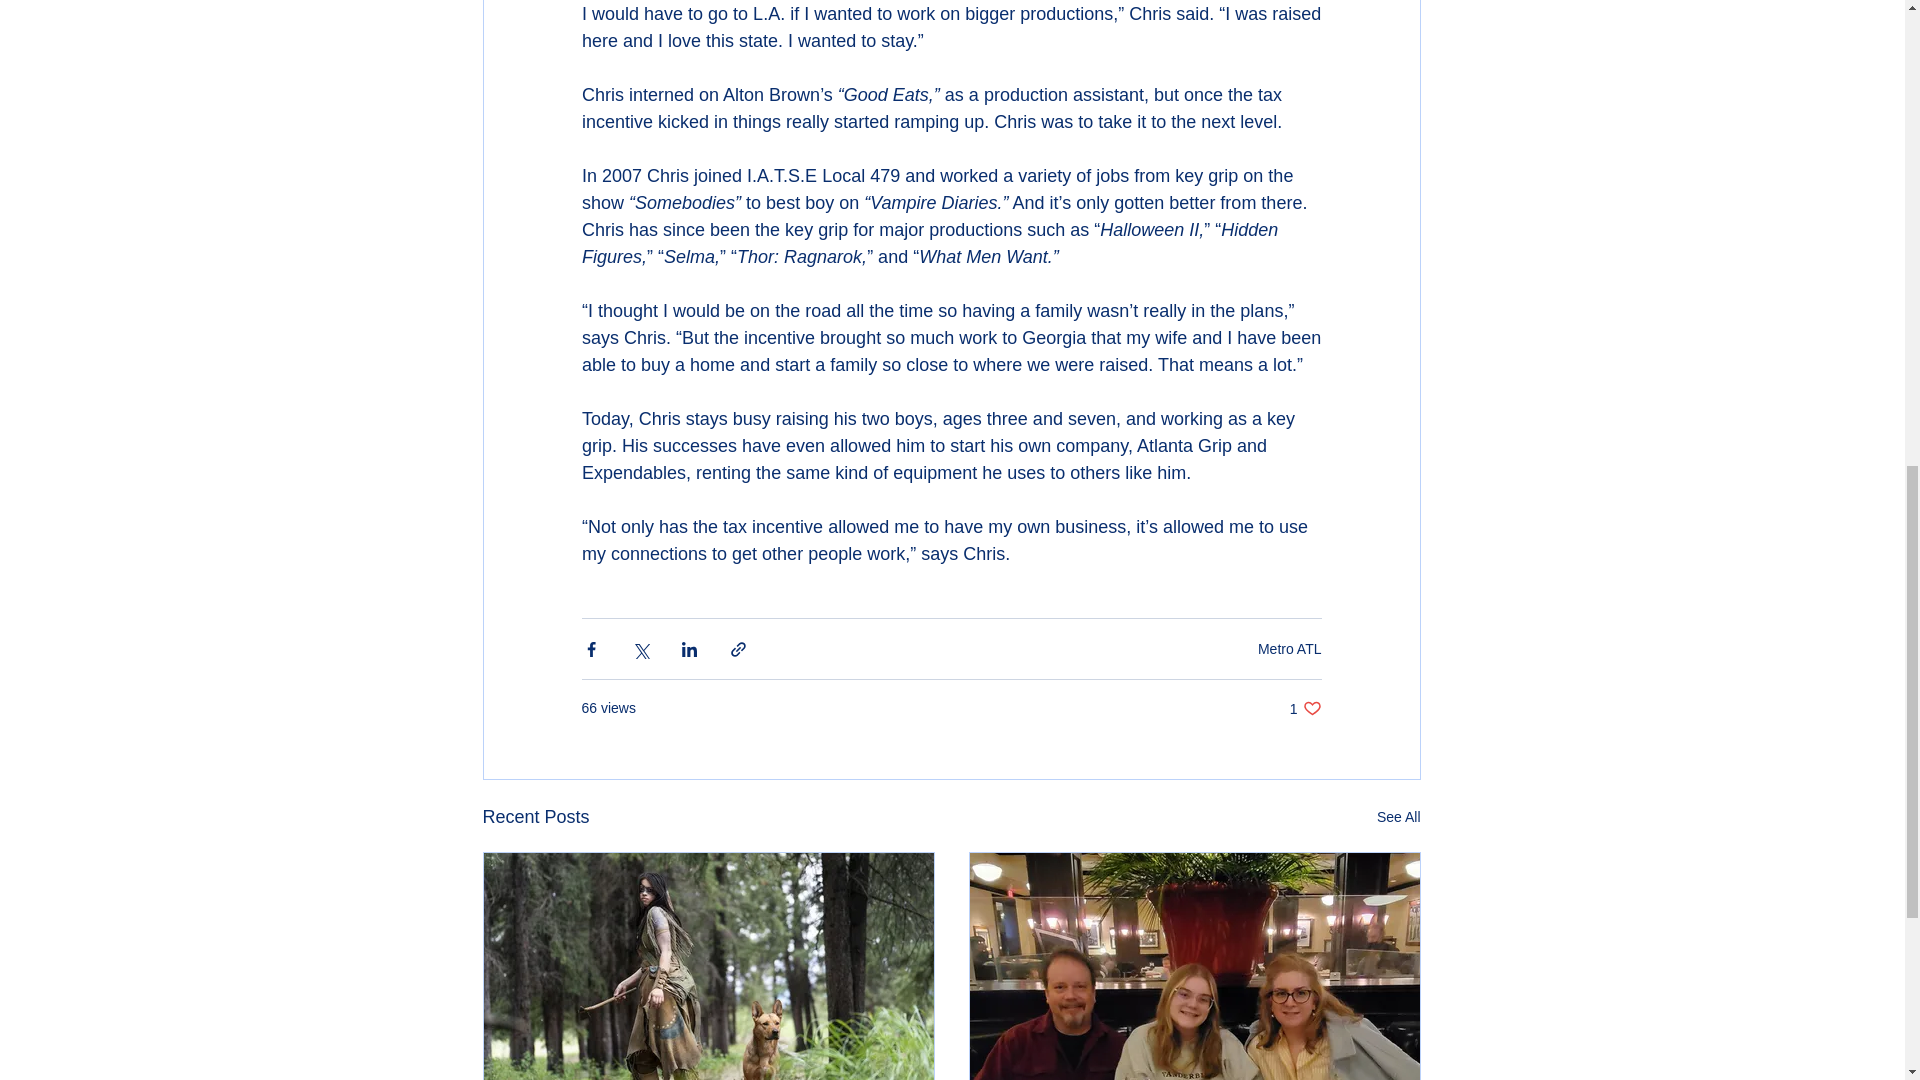 The image size is (1920, 1080). I want to click on See All, so click(1290, 648).